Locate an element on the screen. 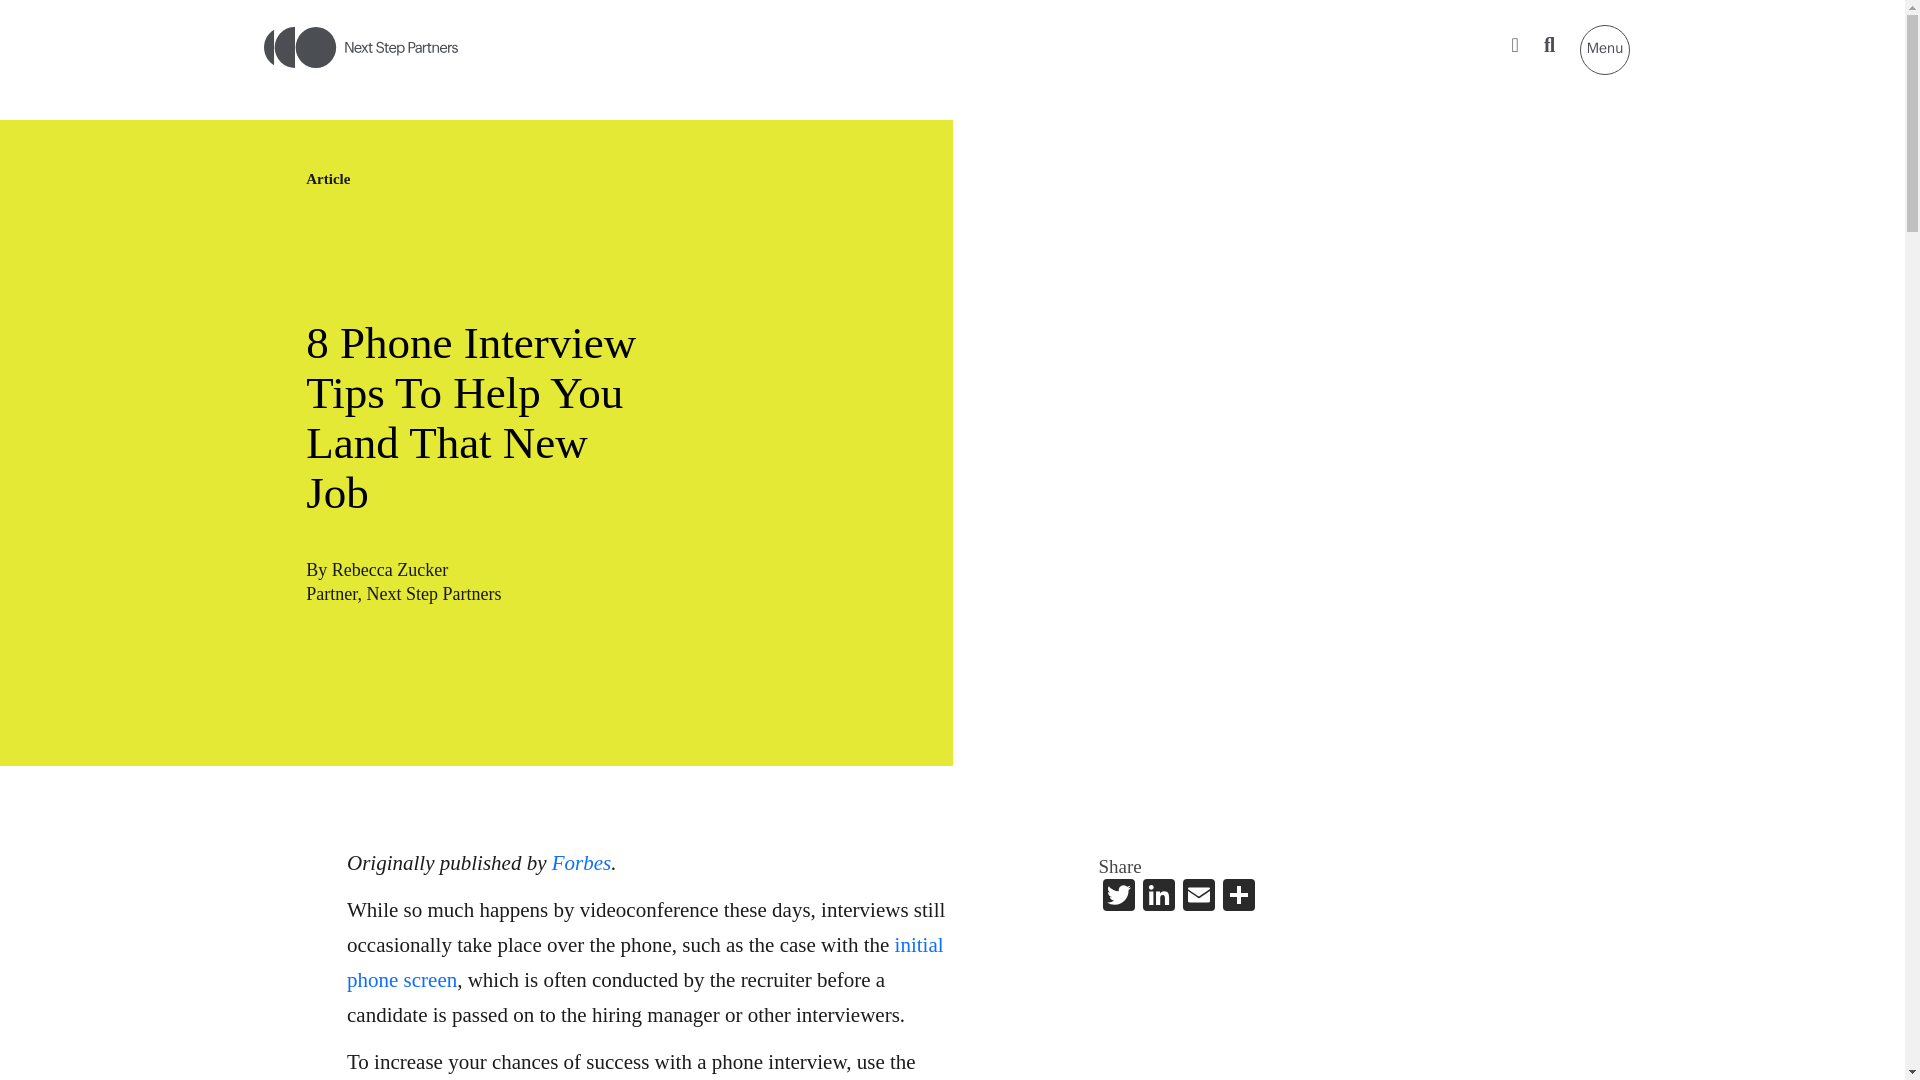  LinkedIn is located at coordinates (1158, 898).